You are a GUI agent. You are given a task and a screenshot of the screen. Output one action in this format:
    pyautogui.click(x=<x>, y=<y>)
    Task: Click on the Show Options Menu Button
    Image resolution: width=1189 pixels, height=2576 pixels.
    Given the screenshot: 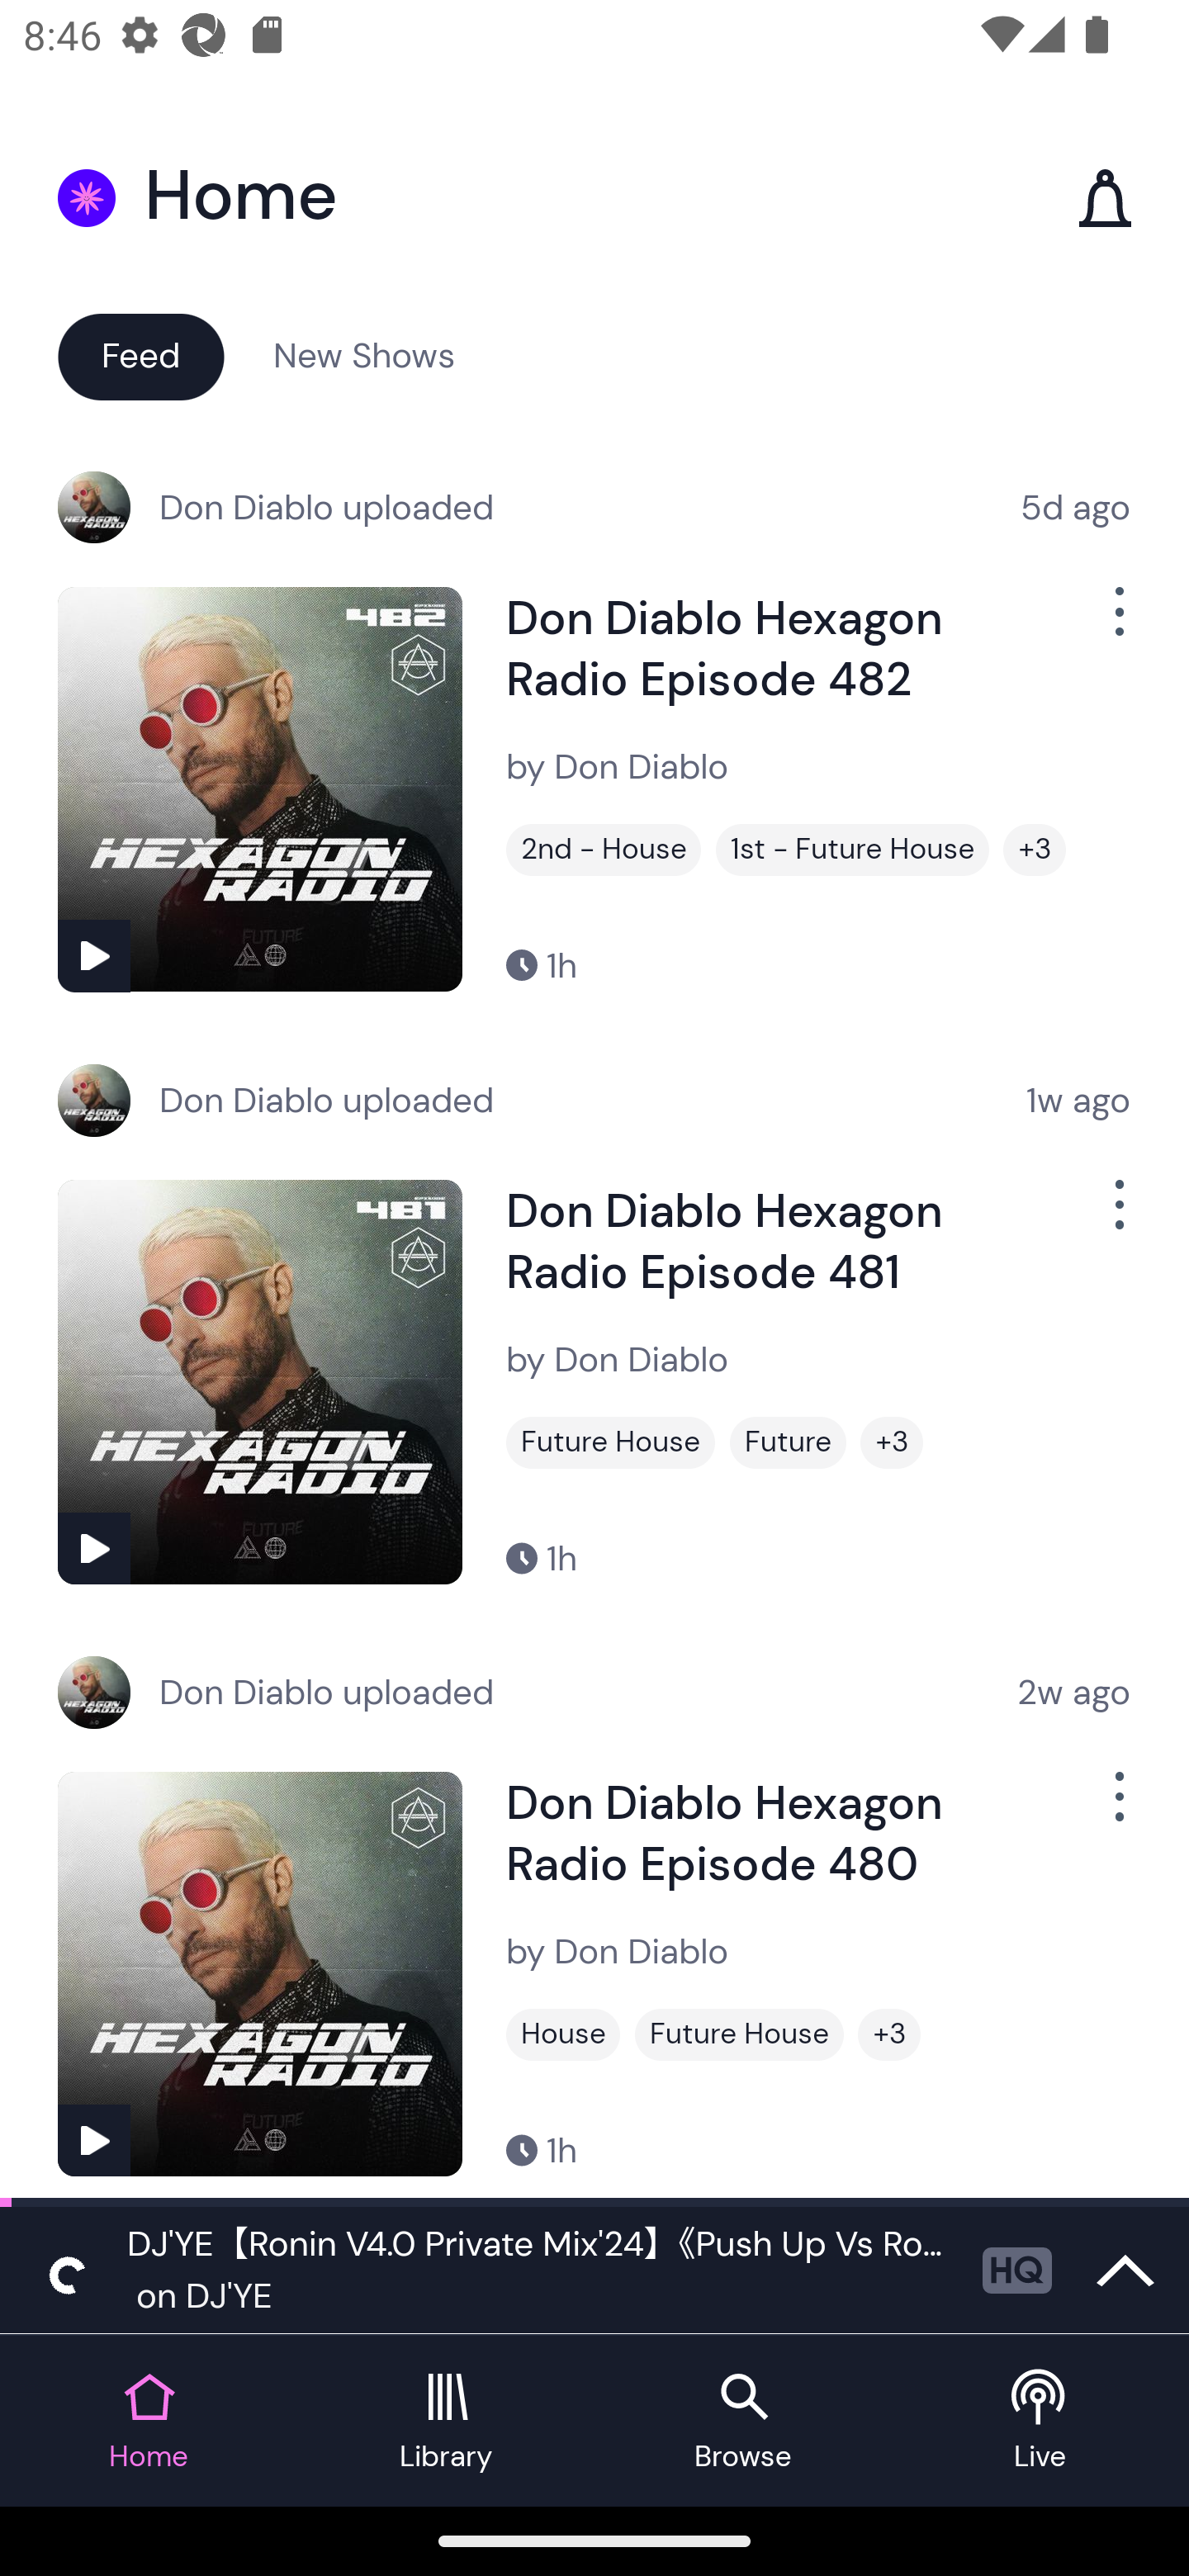 What is the action you would take?
    pyautogui.click(x=1116, y=1217)
    